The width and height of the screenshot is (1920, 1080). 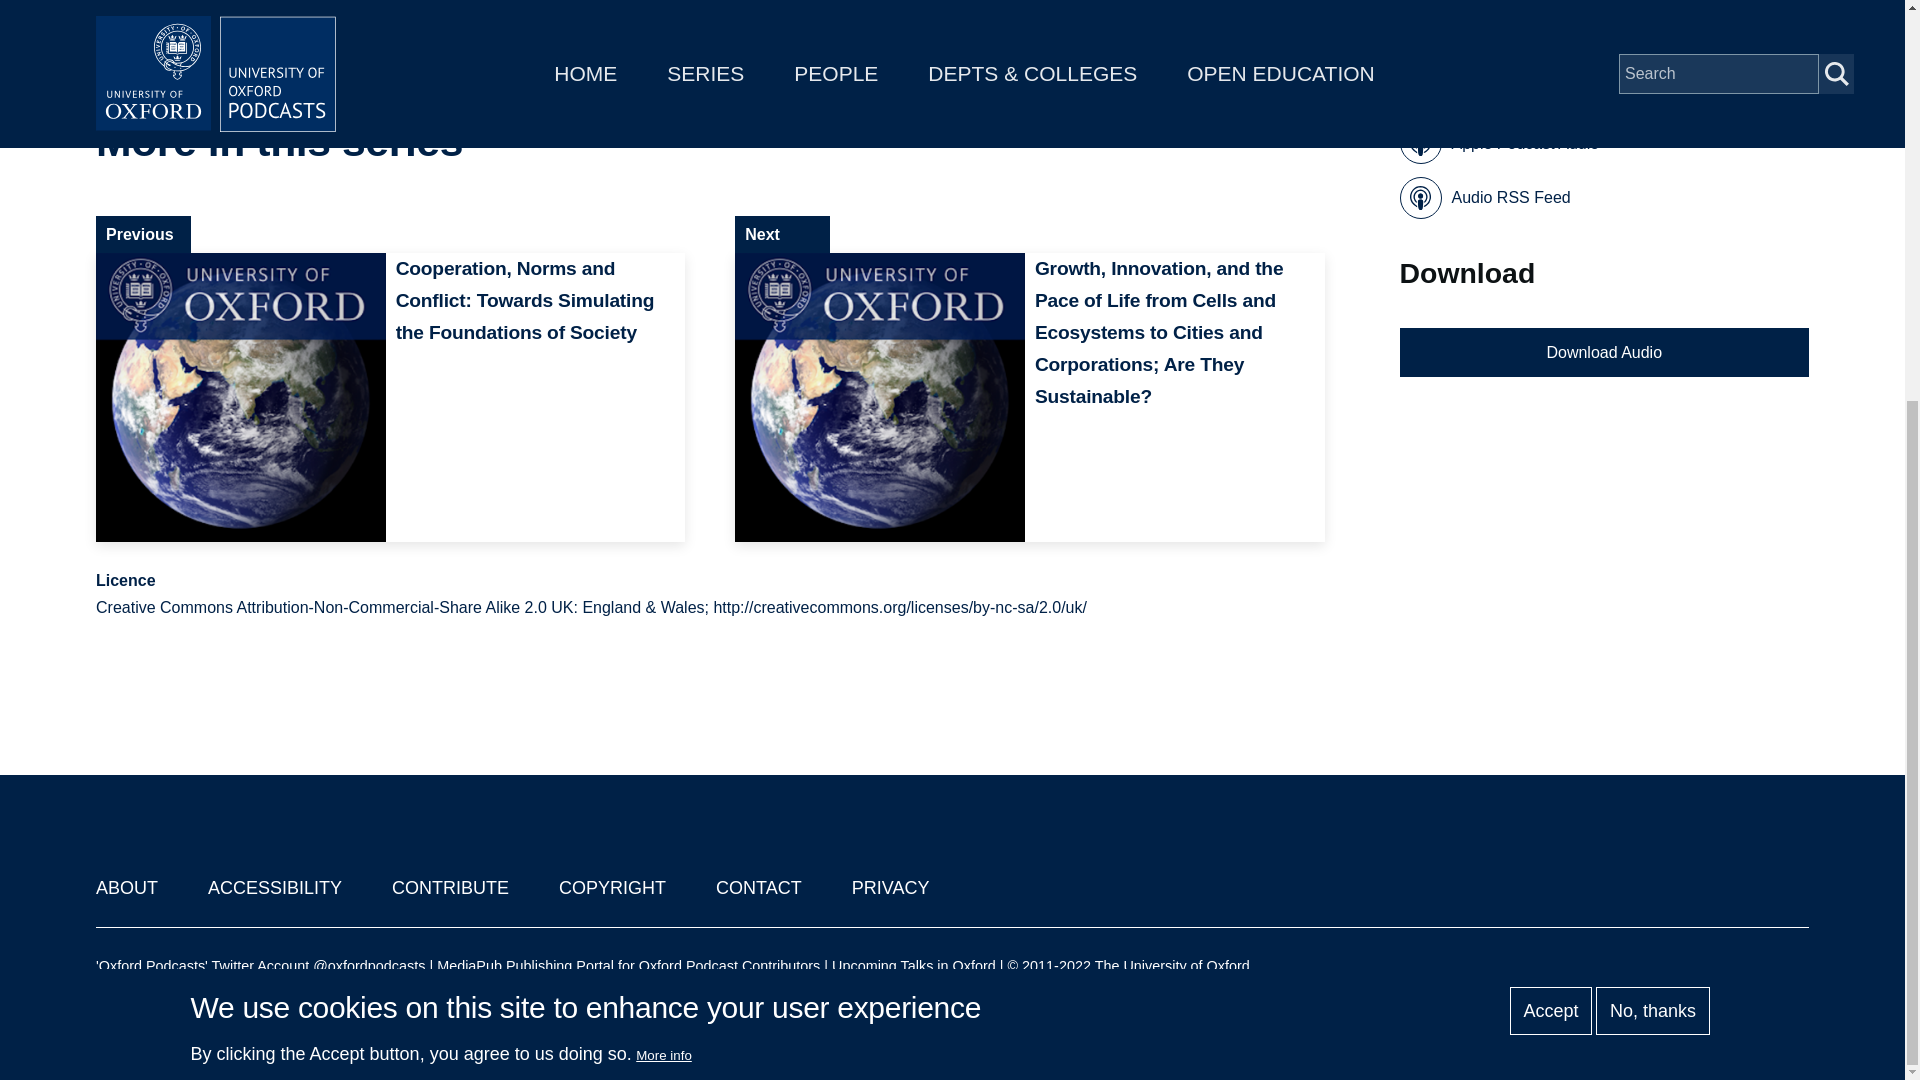 I want to click on Download Audio, so click(x=1604, y=352).